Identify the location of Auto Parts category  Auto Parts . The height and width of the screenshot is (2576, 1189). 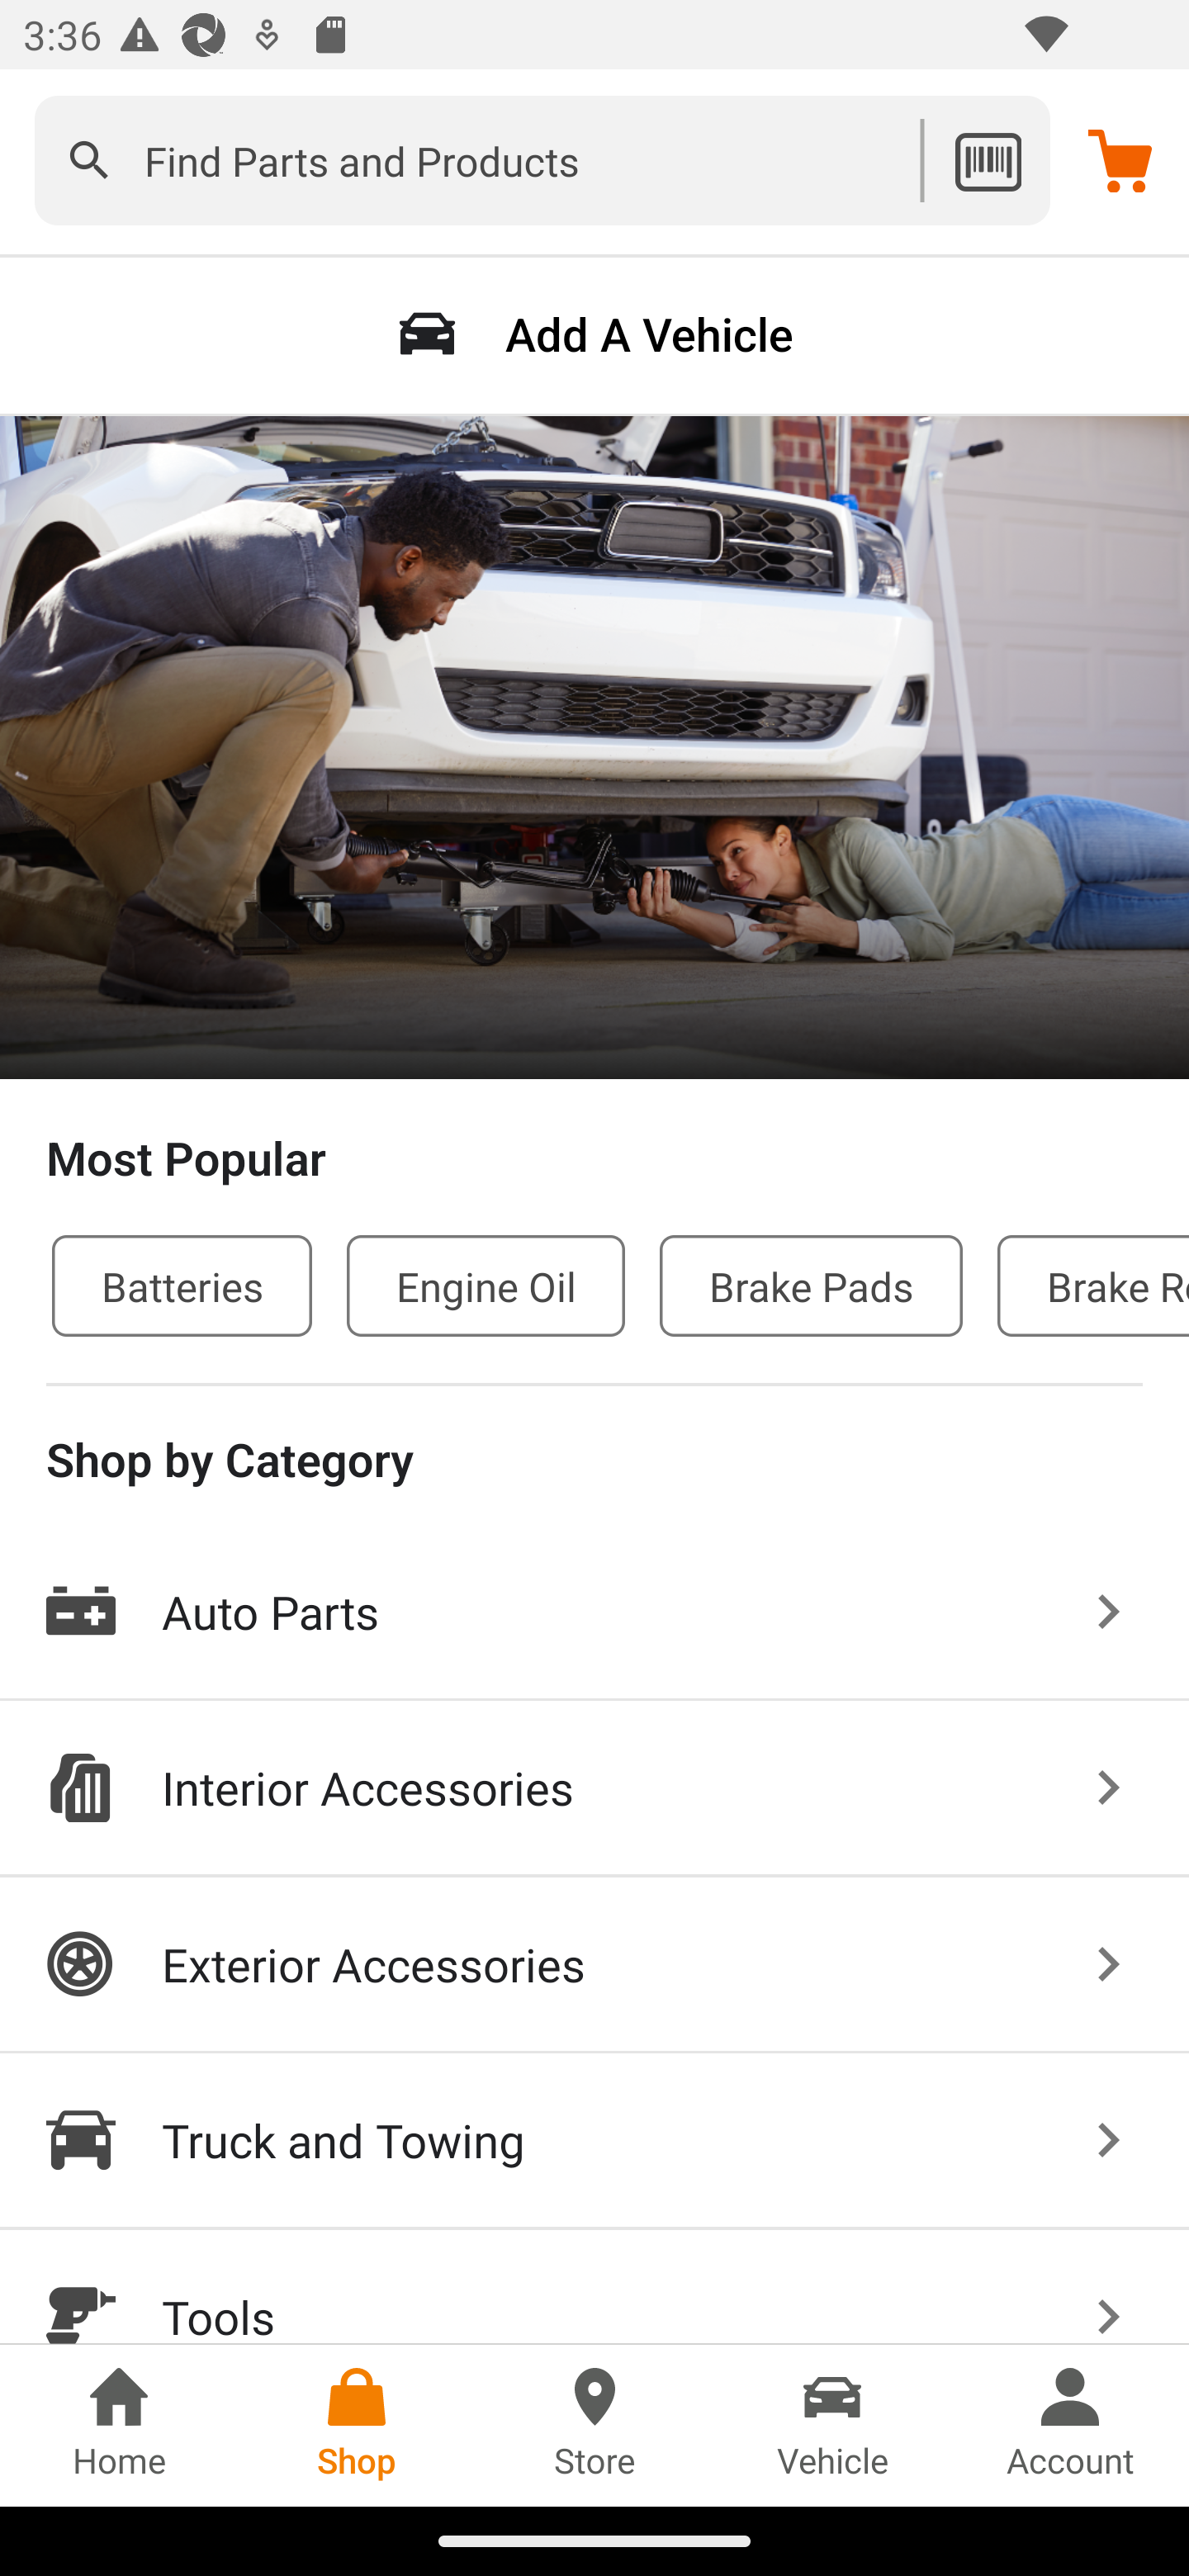
(594, 1612).